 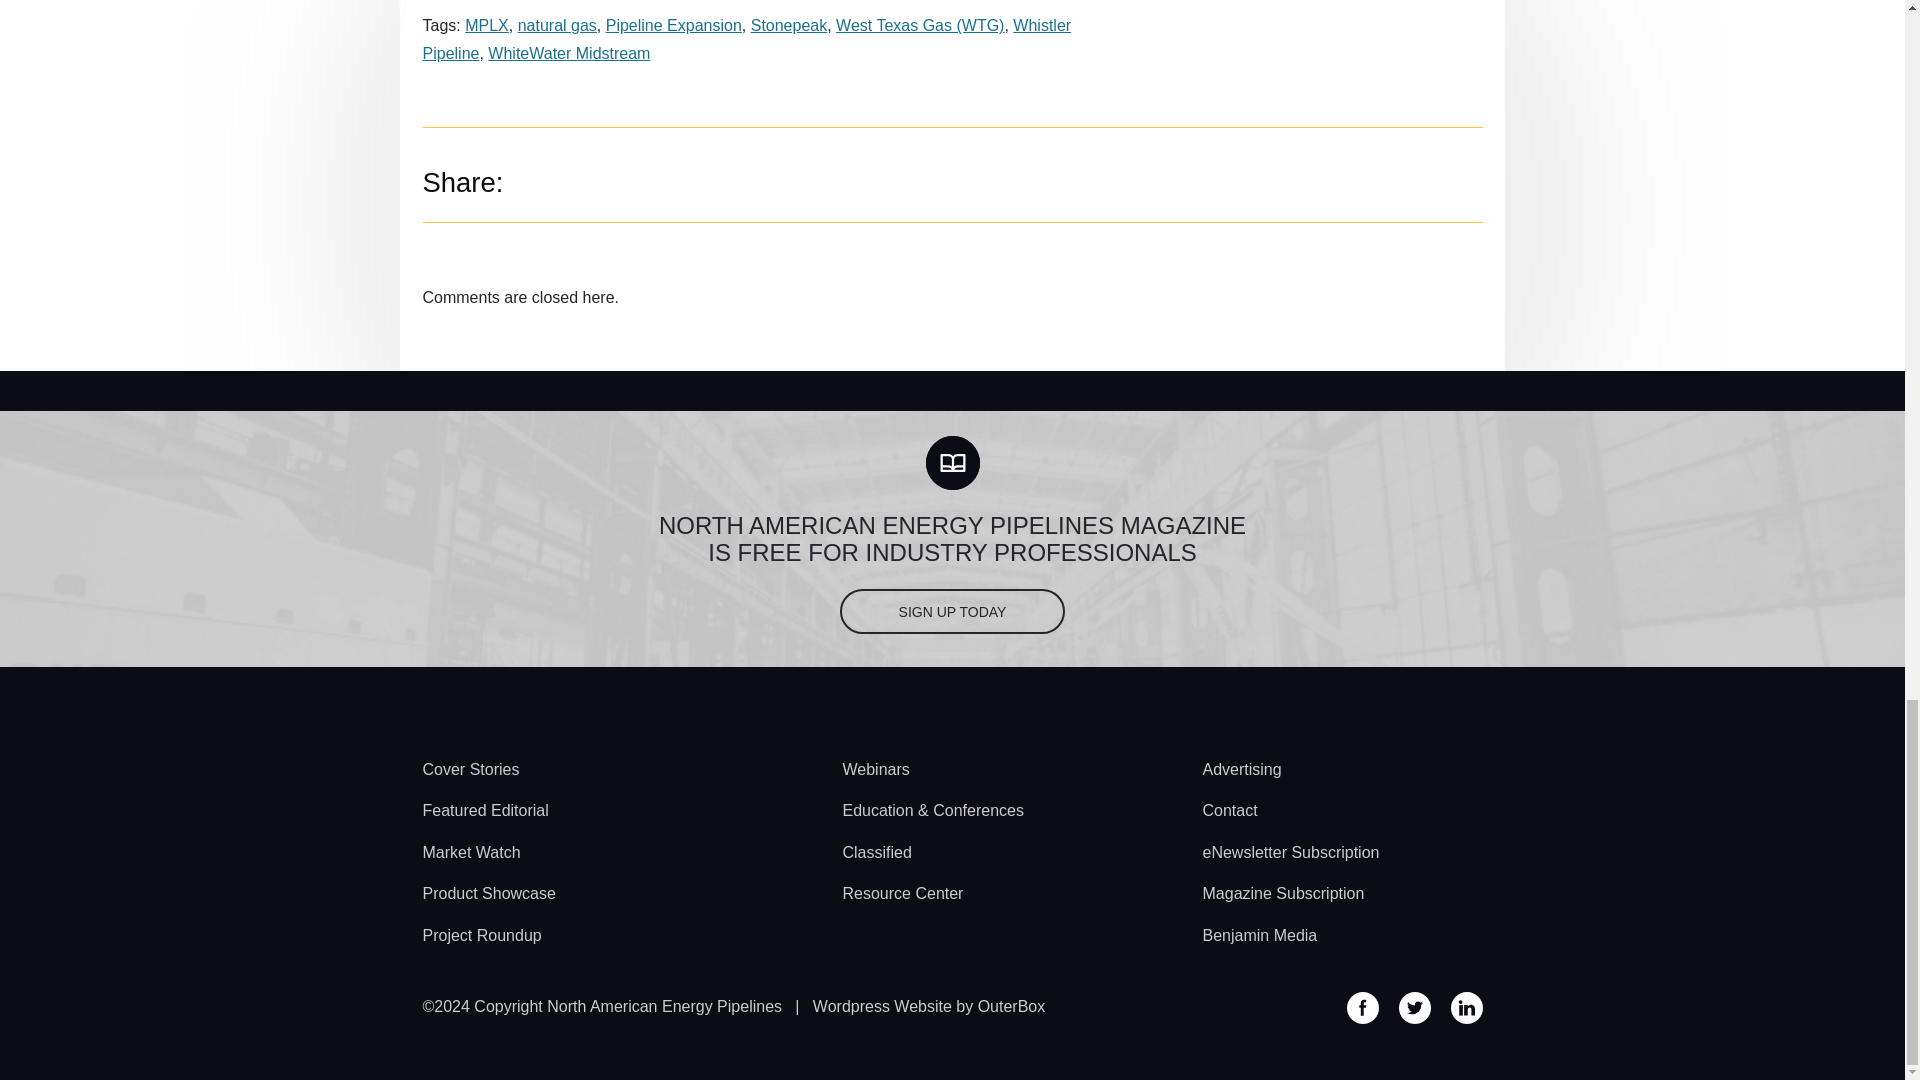 I want to click on MPLX, so click(x=486, y=25).